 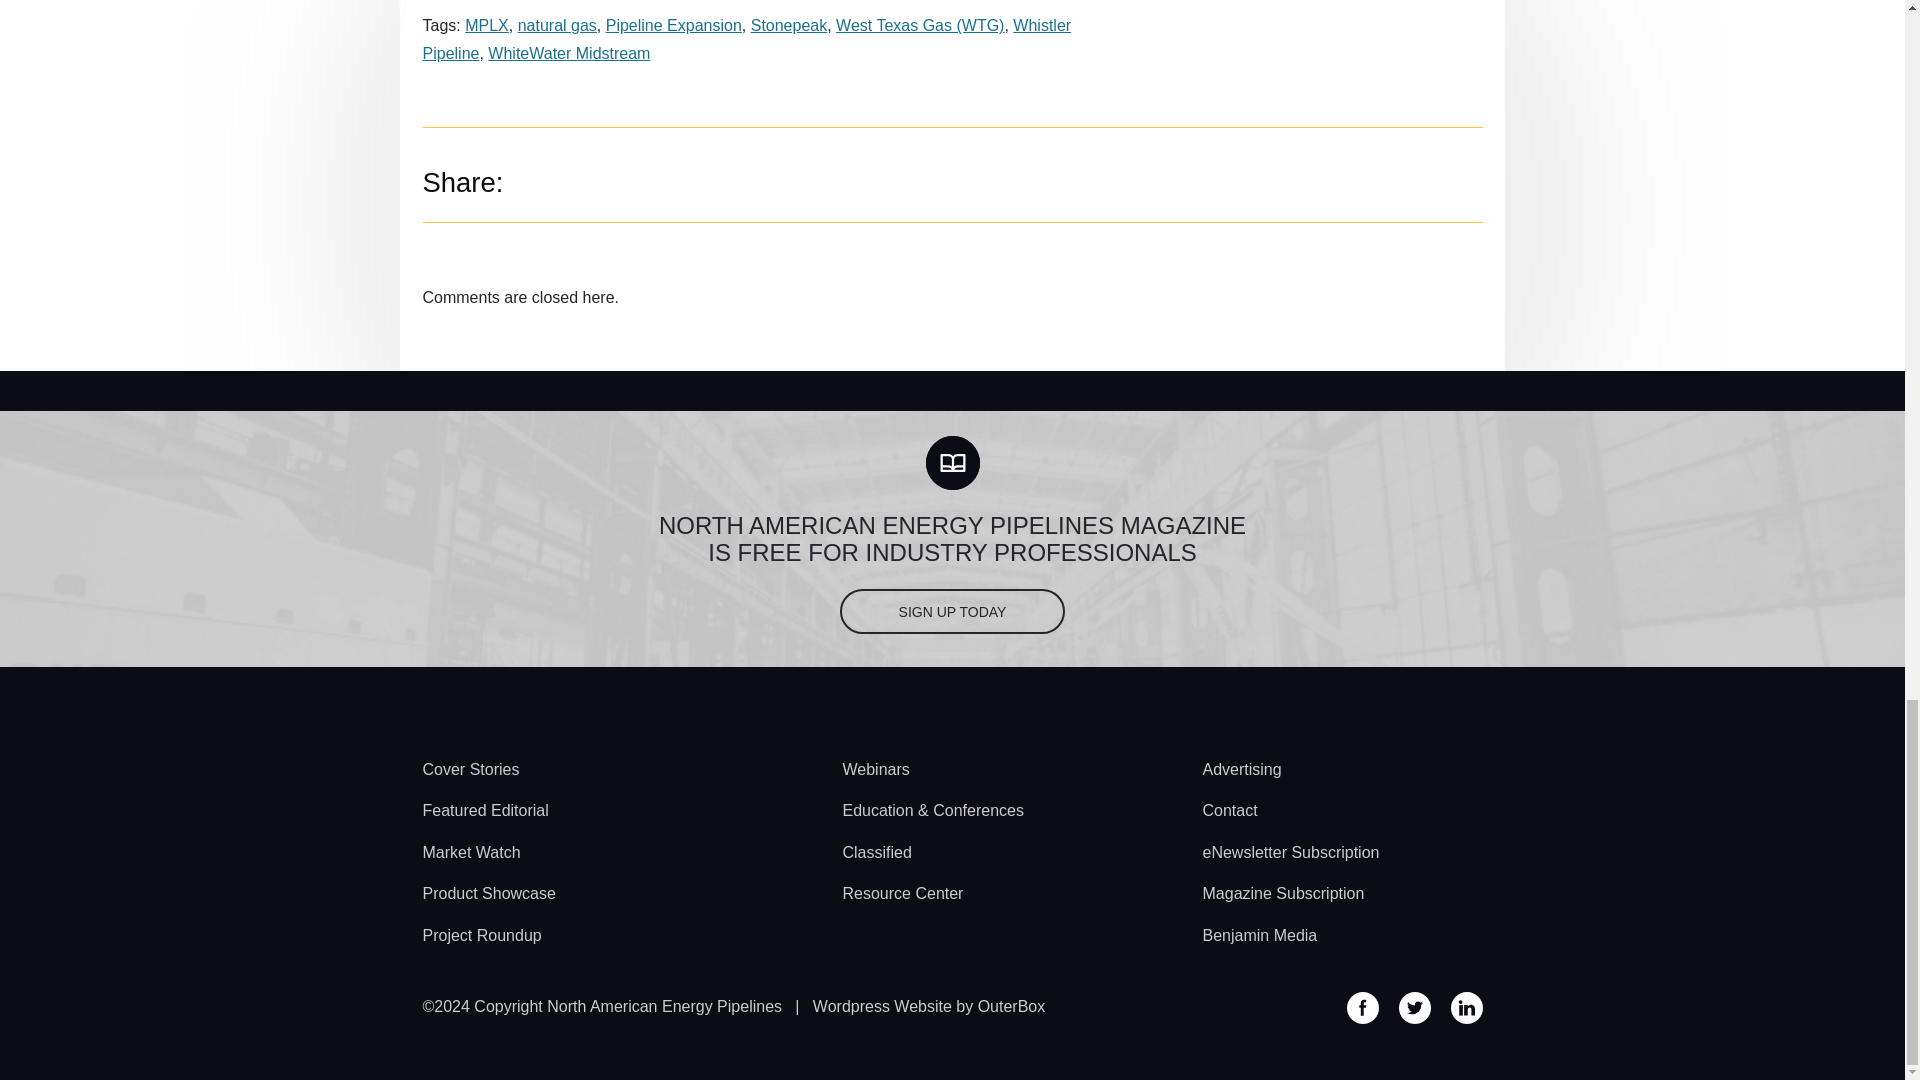 I want to click on MPLX, so click(x=486, y=25).